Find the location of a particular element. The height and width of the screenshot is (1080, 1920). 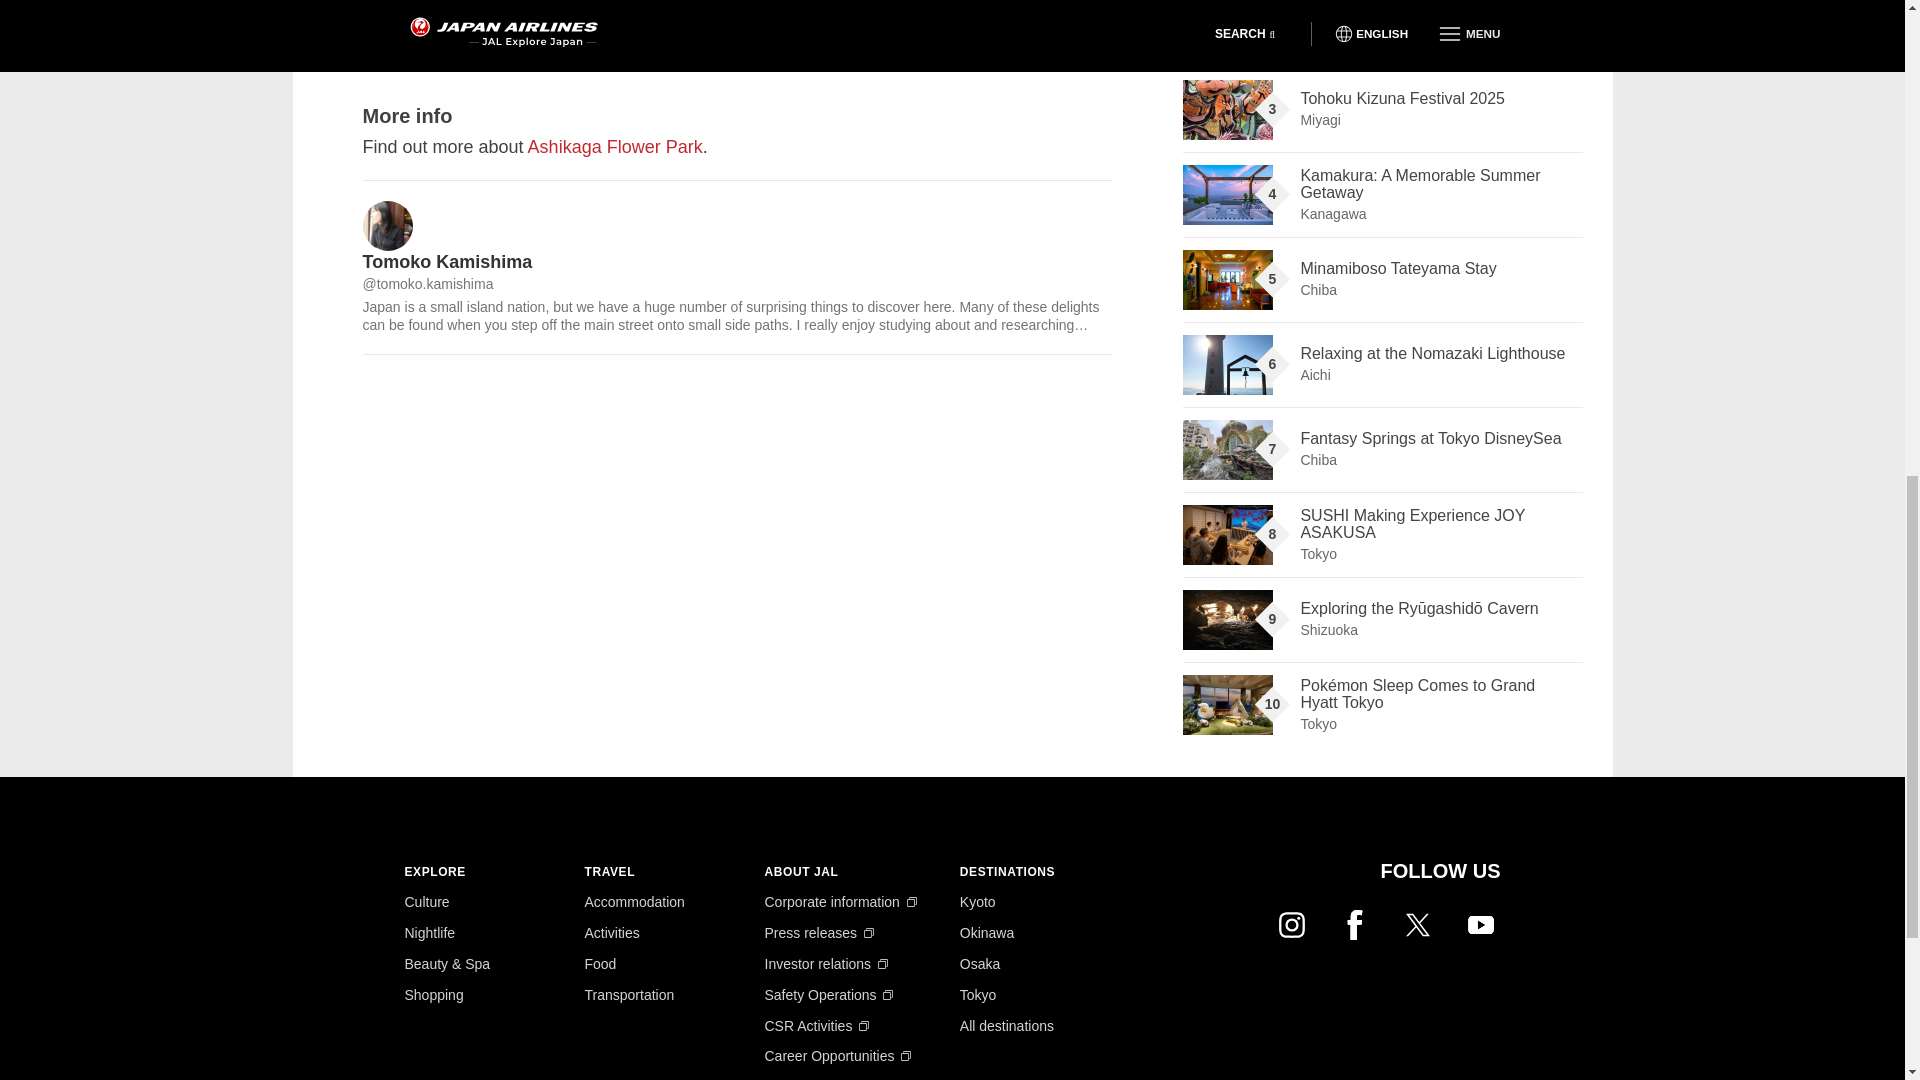

Minamiboso Tateyama Stay is located at coordinates (1227, 279).